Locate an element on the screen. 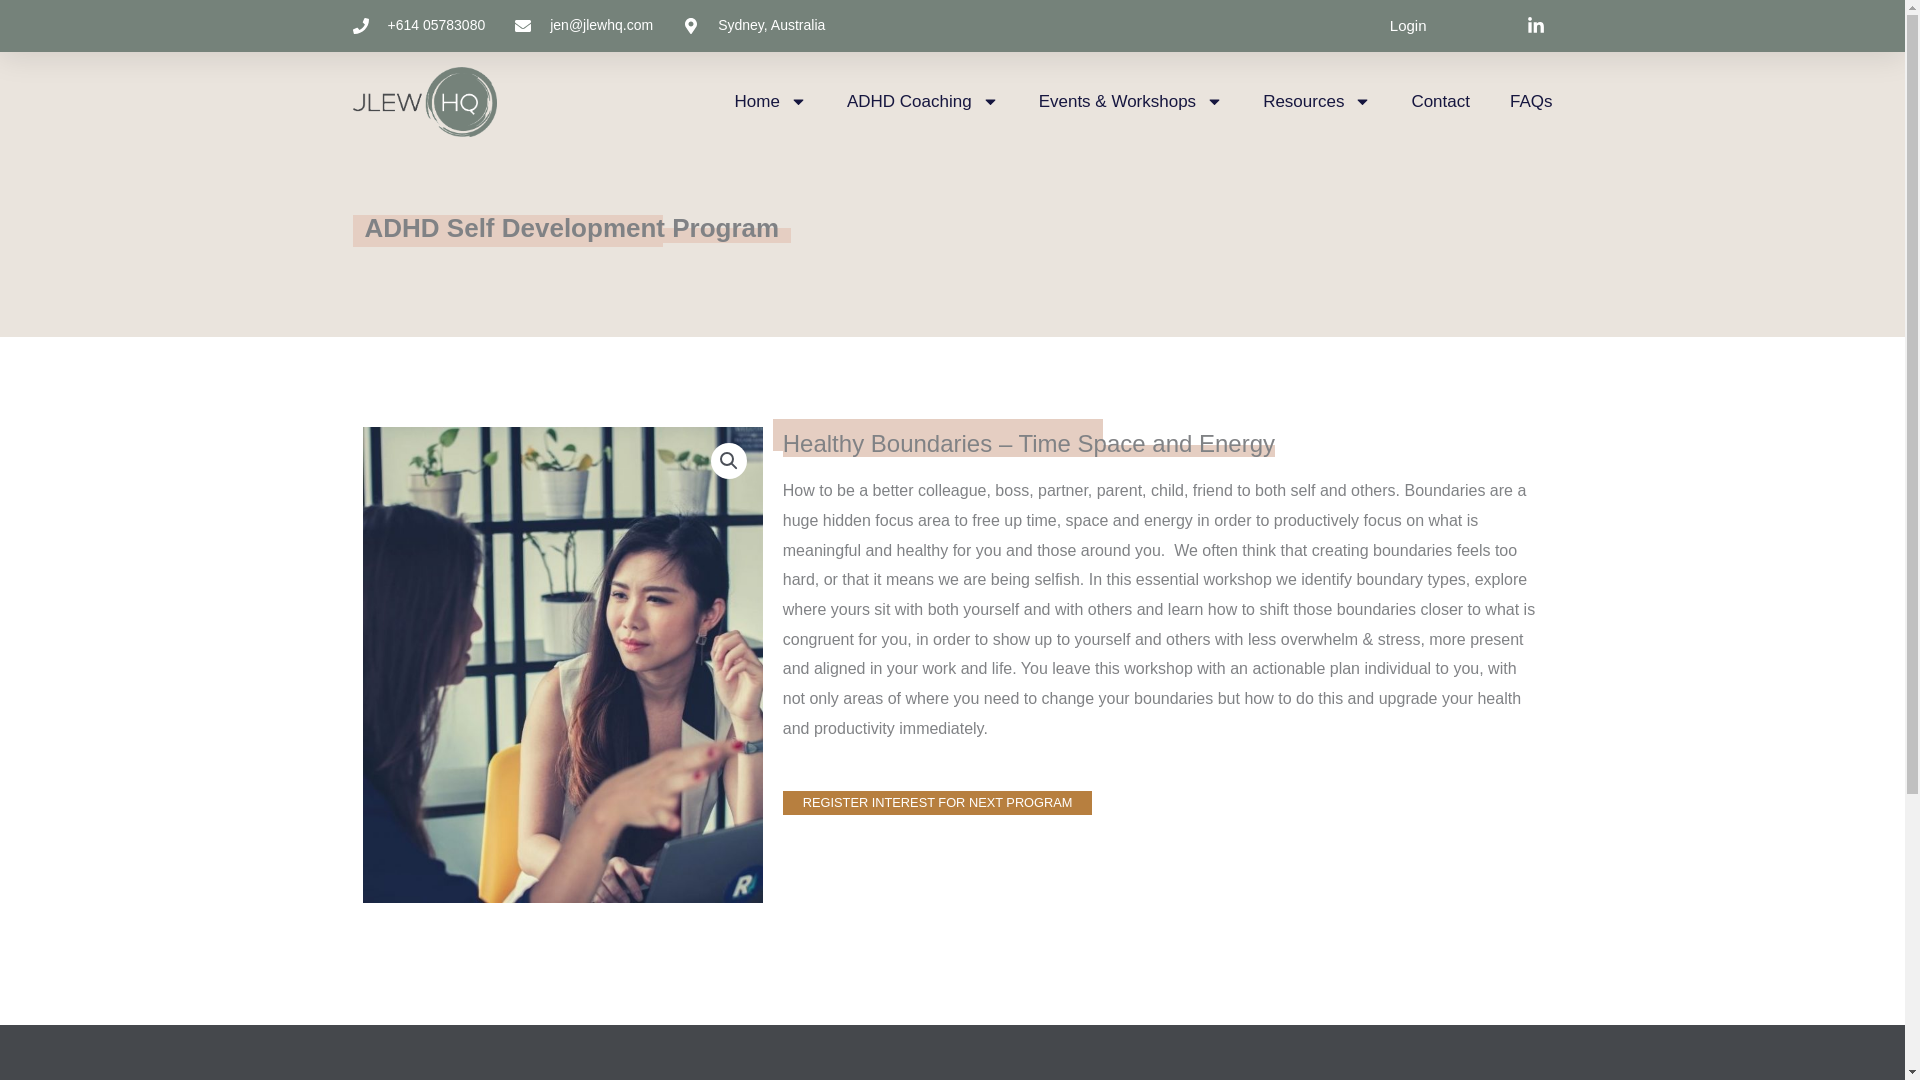 The image size is (1920, 1080). Home is located at coordinates (770, 102).